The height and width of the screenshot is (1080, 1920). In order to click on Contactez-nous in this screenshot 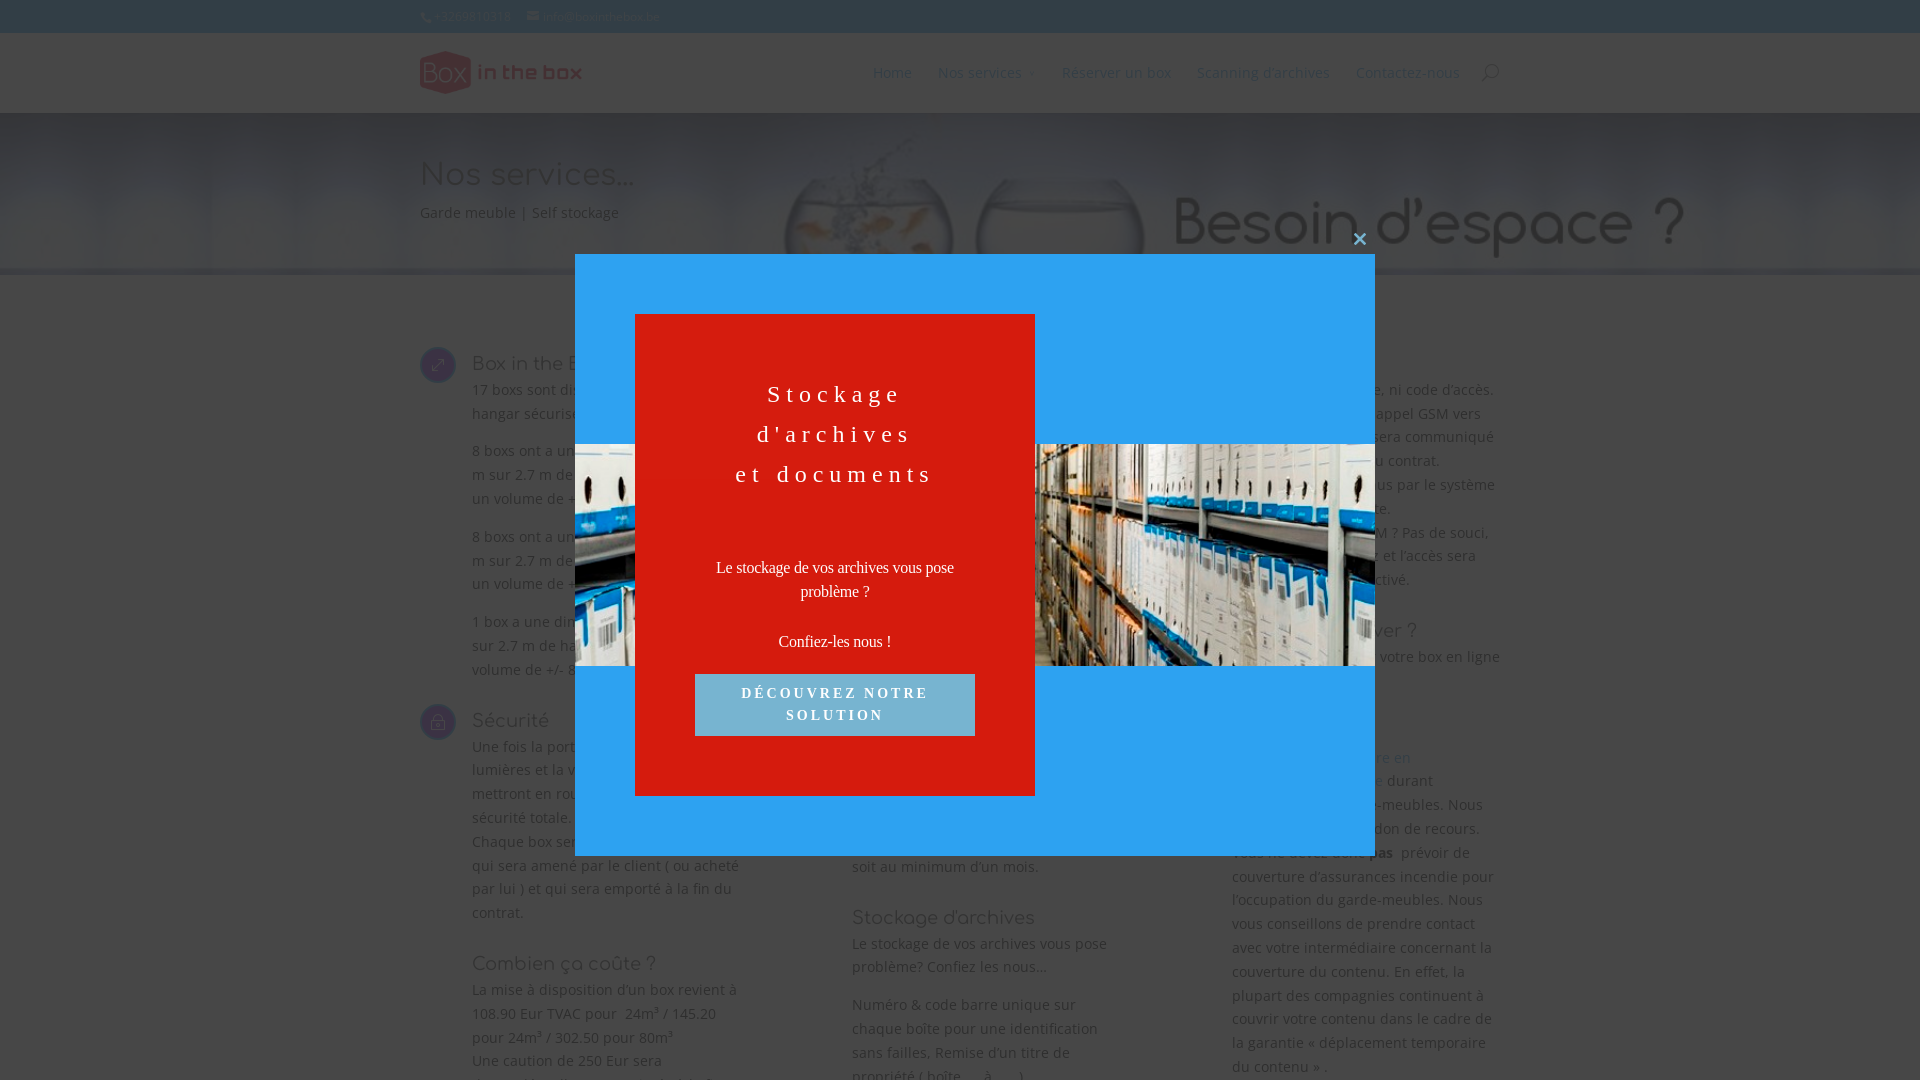, I will do `click(1408, 87)`.